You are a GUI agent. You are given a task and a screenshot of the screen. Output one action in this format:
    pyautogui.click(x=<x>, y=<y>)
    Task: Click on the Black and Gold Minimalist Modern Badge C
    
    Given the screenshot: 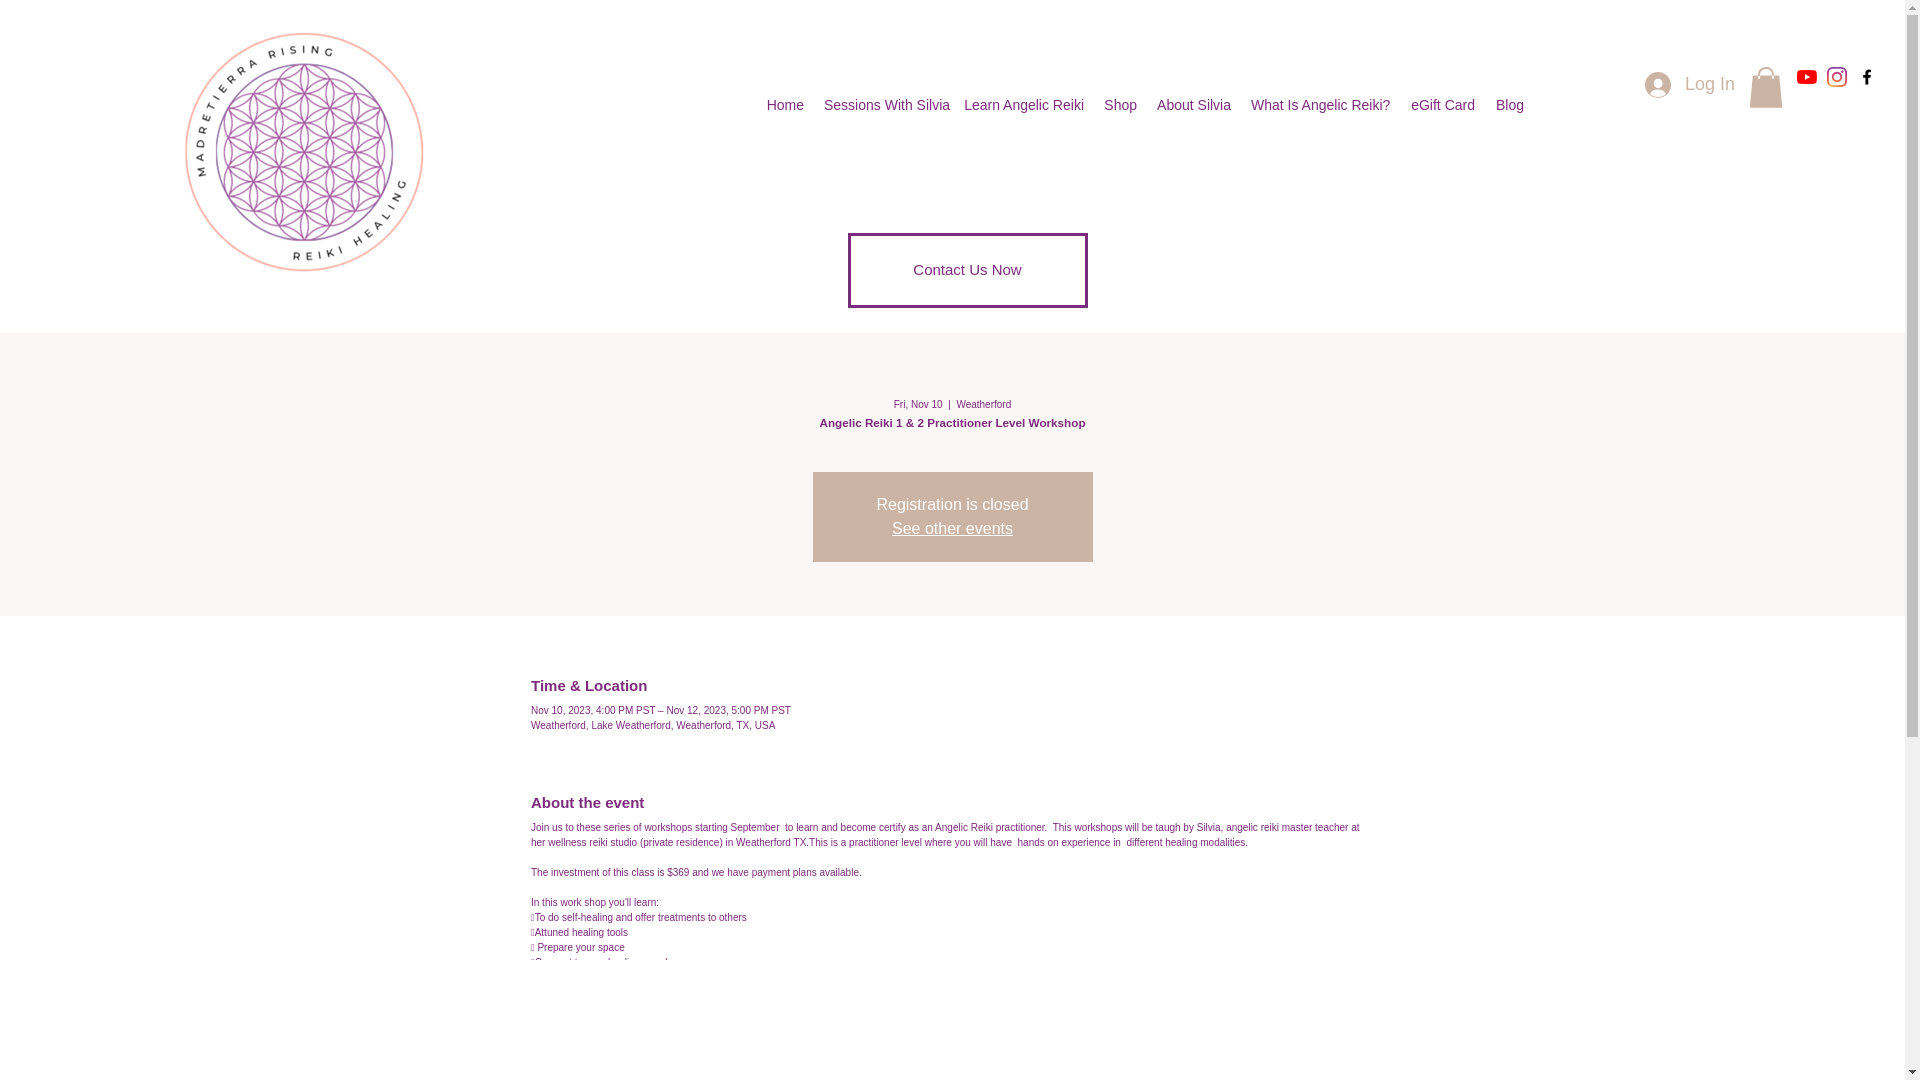 What is the action you would take?
    pyautogui.click(x=305, y=150)
    